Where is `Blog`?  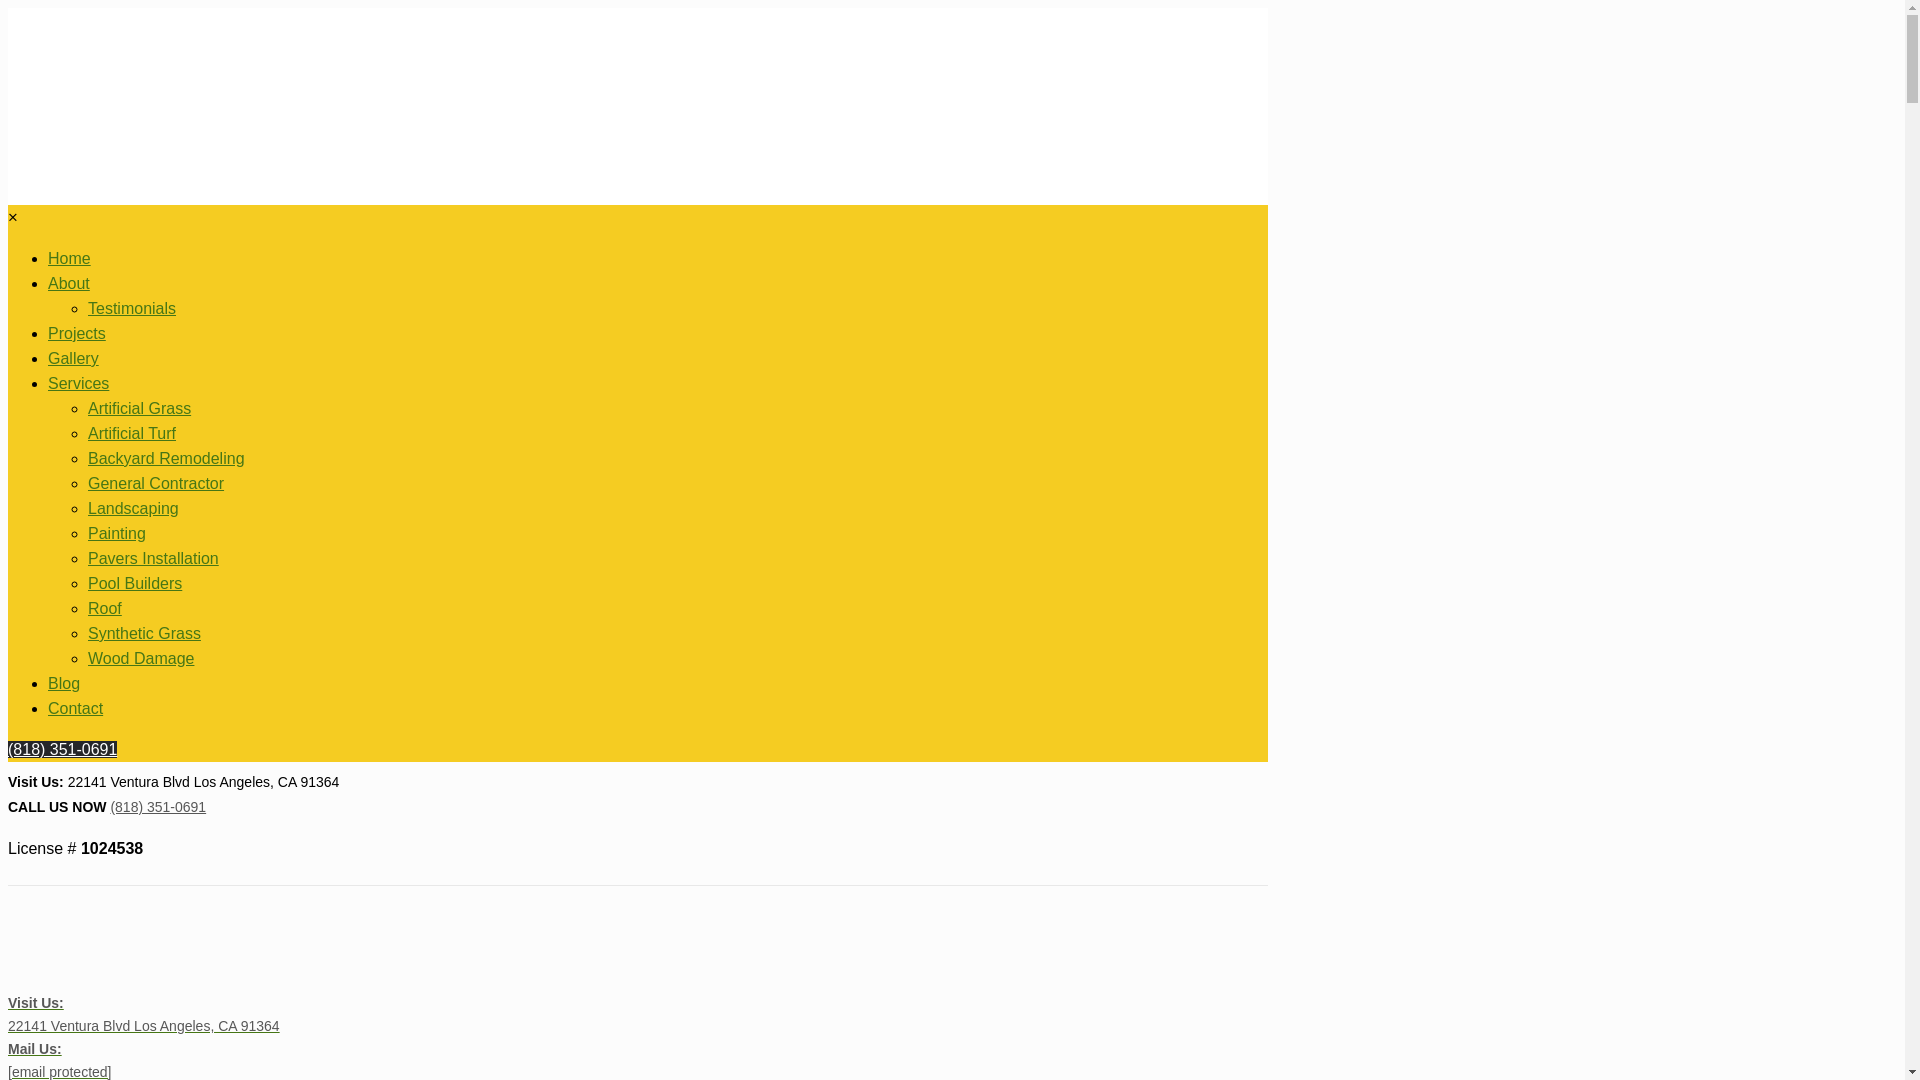 Blog is located at coordinates (64, 684).